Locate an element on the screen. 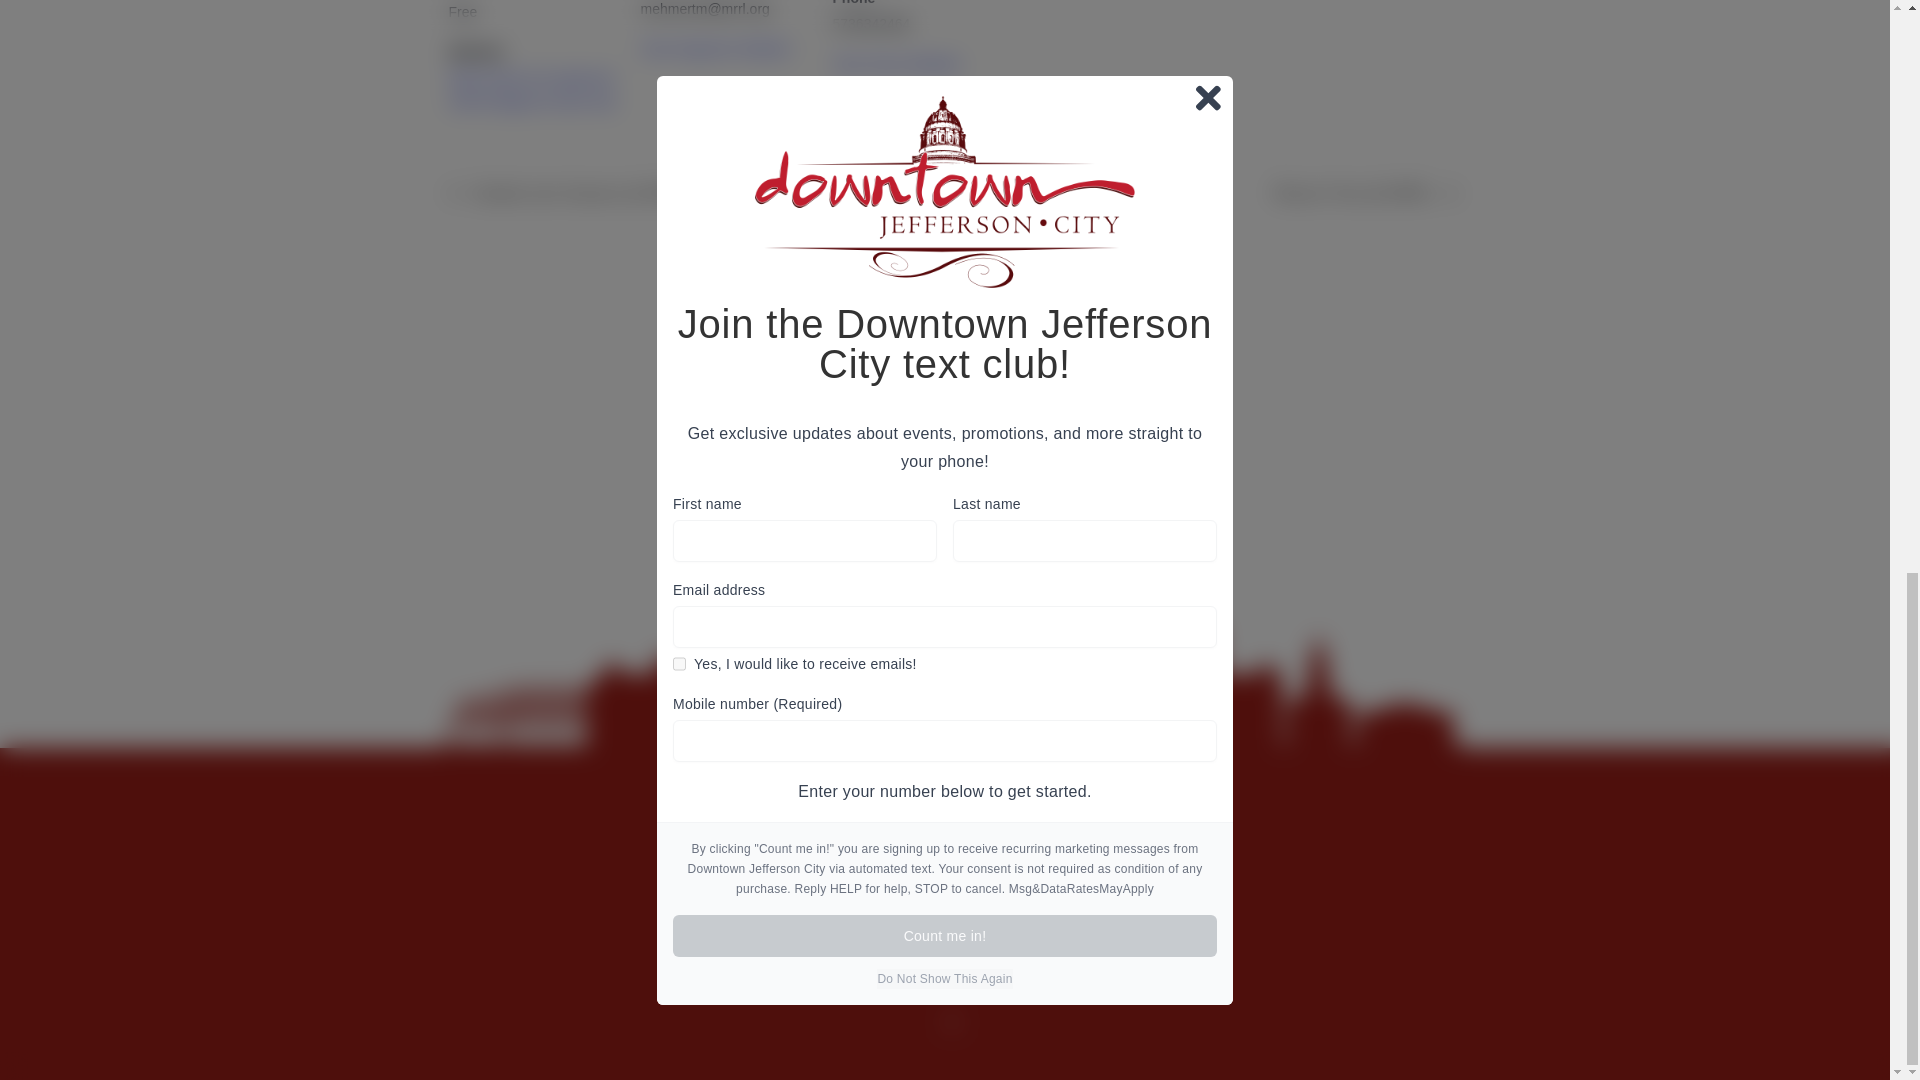 This screenshot has height=1080, width=1920. JOIN is located at coordinates (1048, 970).